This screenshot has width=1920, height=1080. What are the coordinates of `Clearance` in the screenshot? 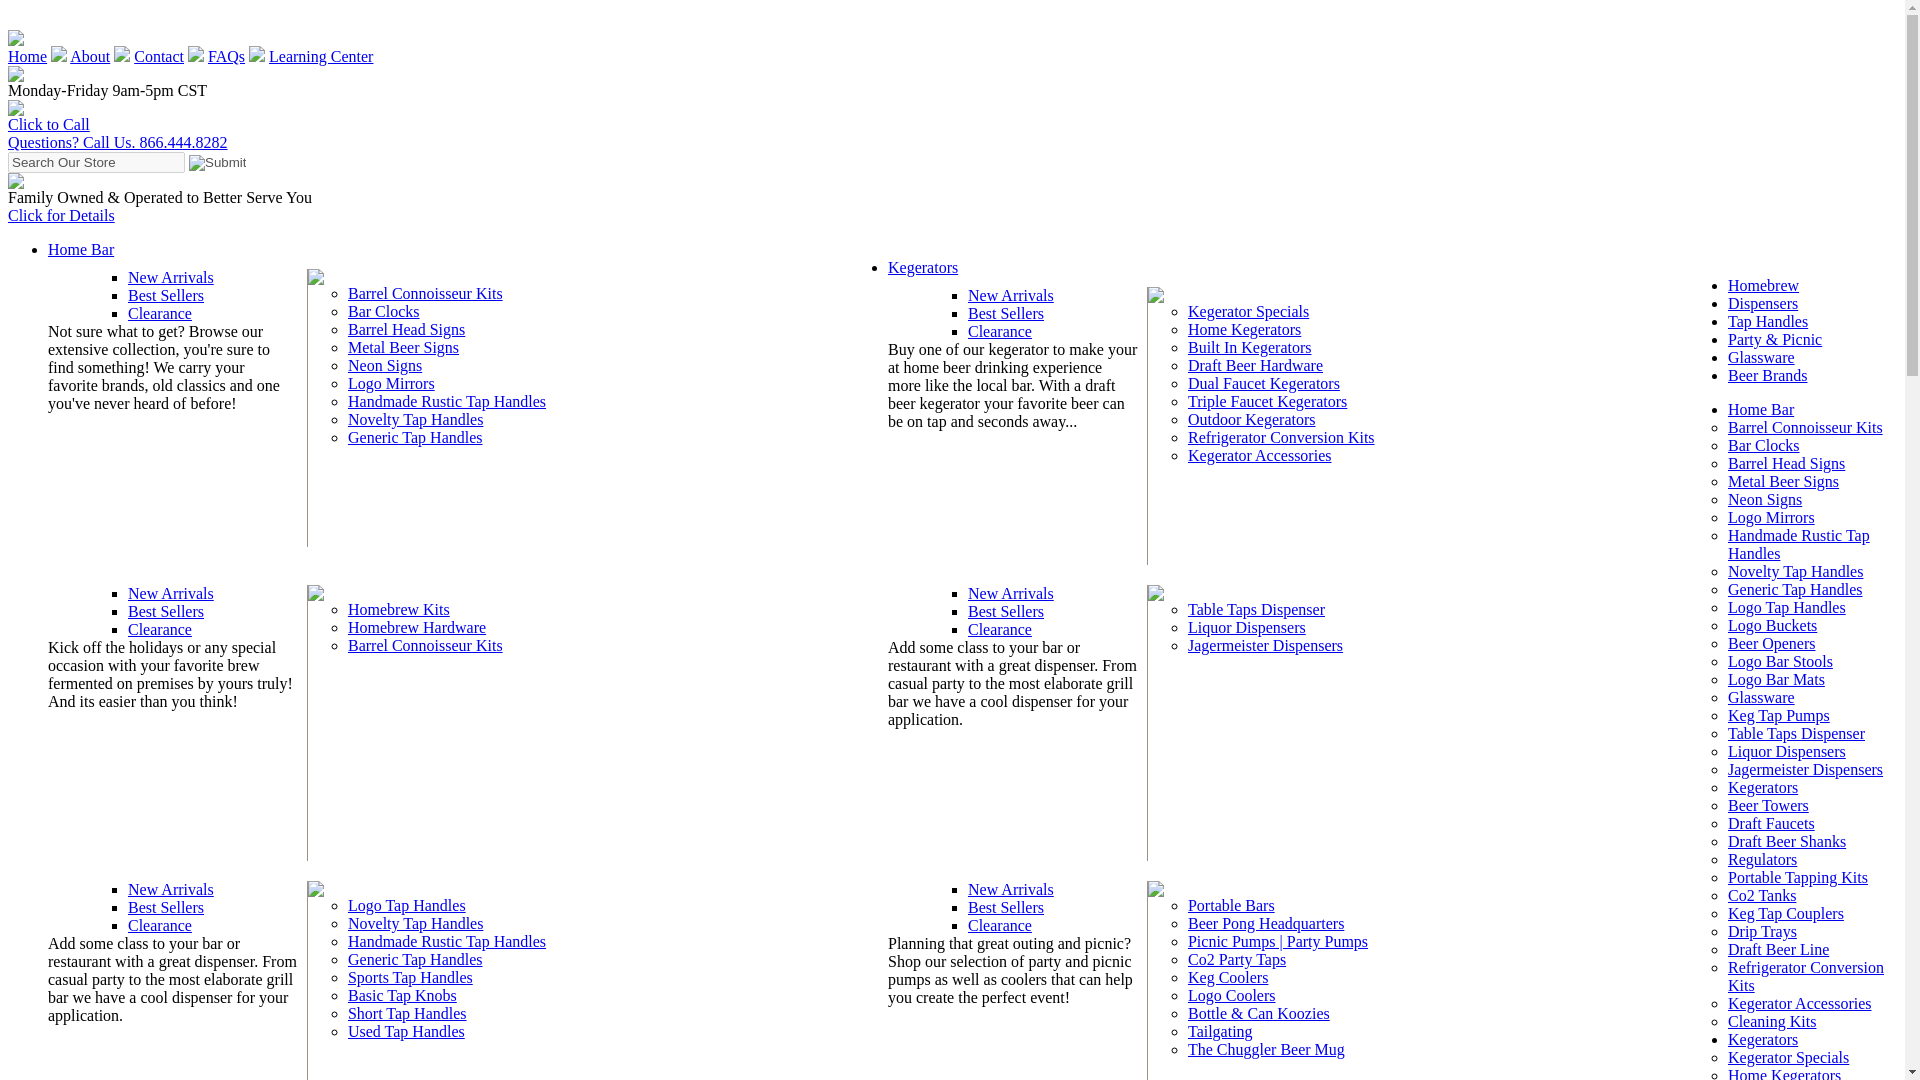 It's located at (1000, 331).